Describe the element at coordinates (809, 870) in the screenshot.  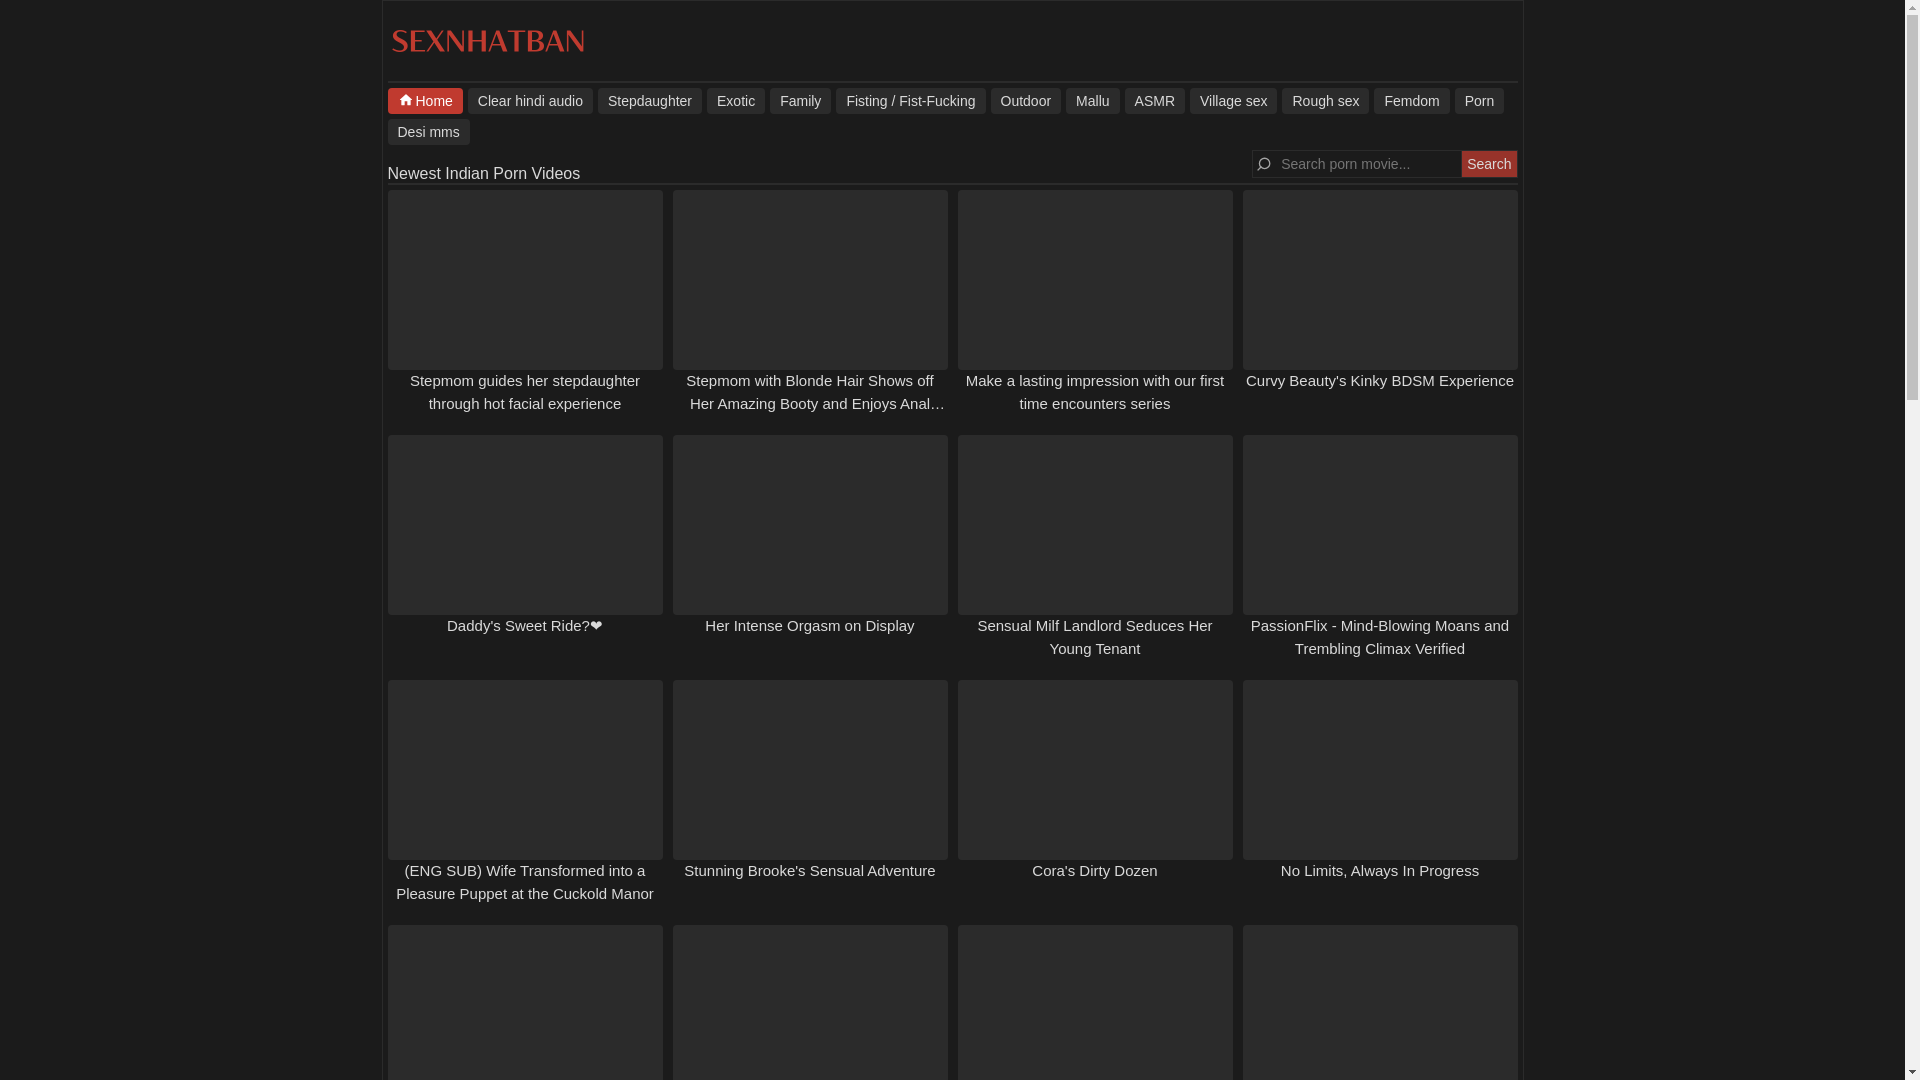
I see `Stunning Brooke's Sensual Adventure` at that location.